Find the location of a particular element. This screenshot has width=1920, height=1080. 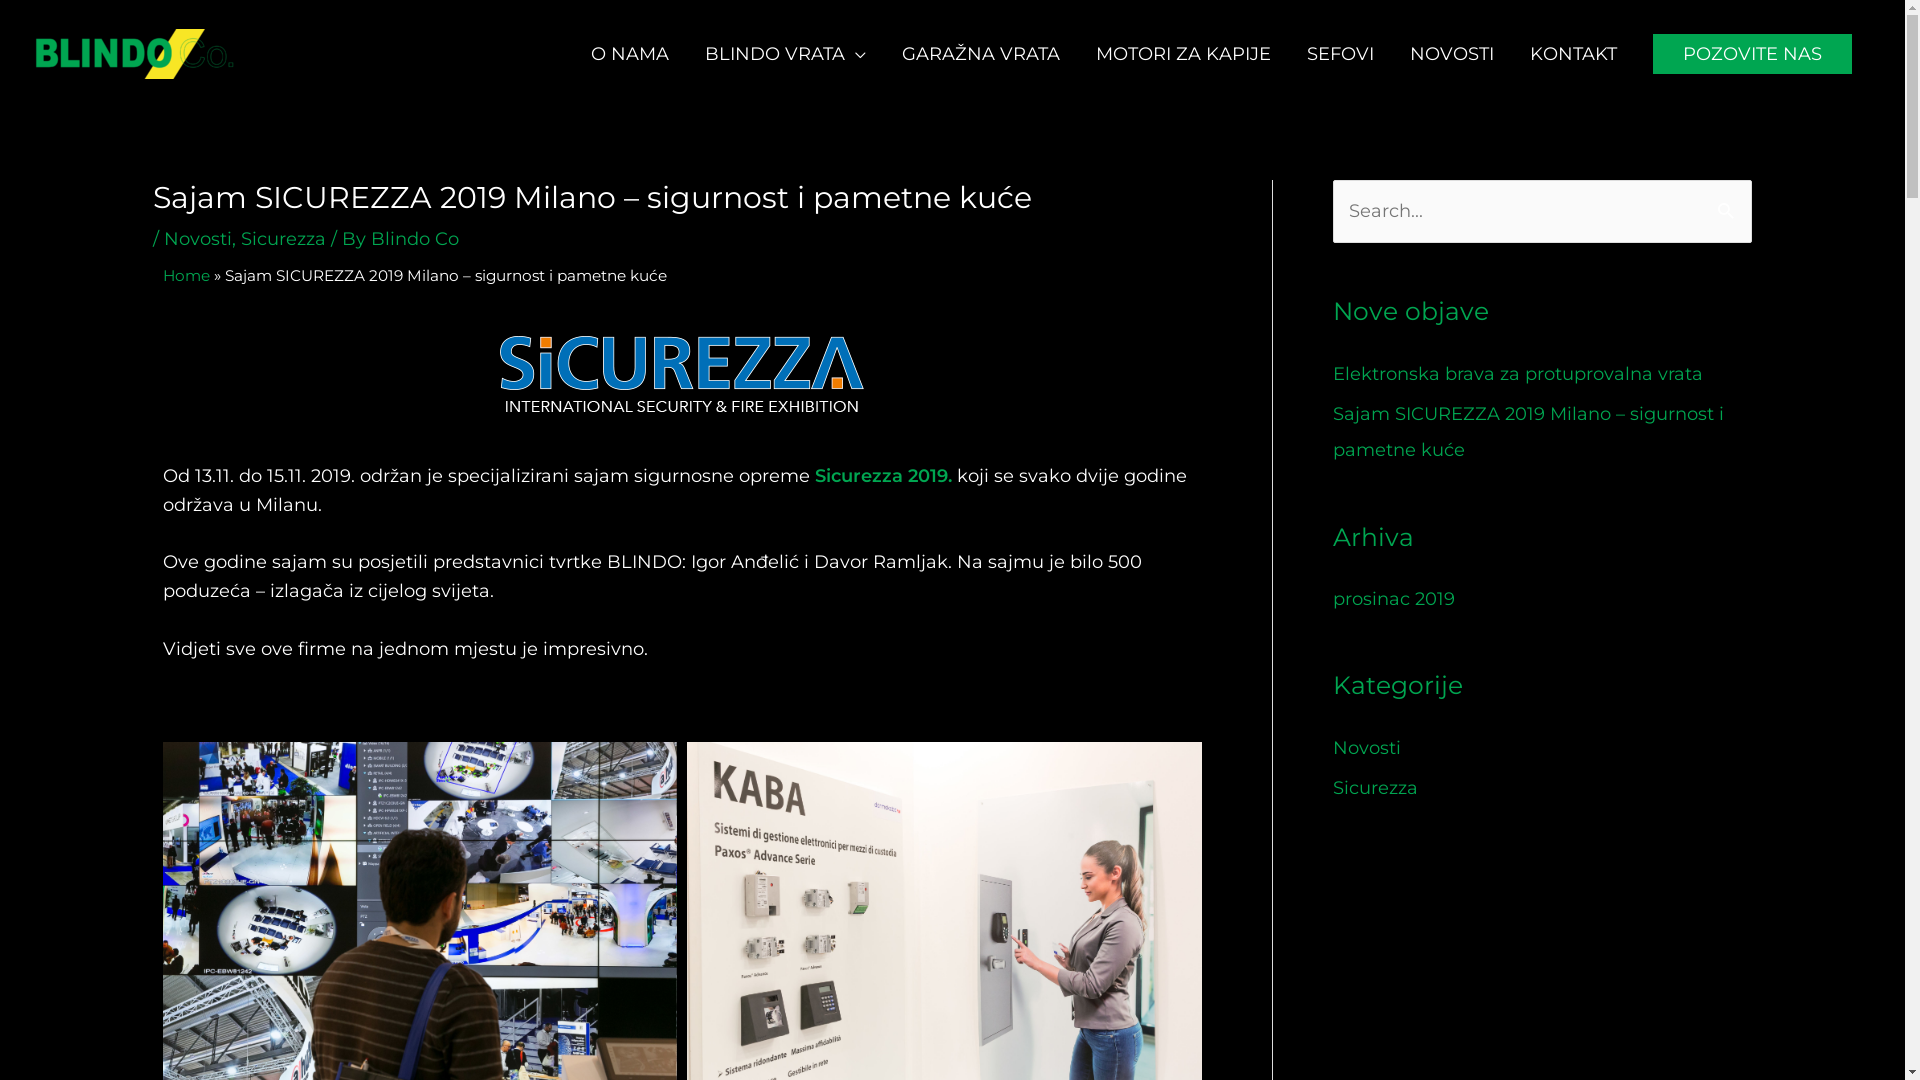

KONTAKT is located at coordinates (1574, 54).